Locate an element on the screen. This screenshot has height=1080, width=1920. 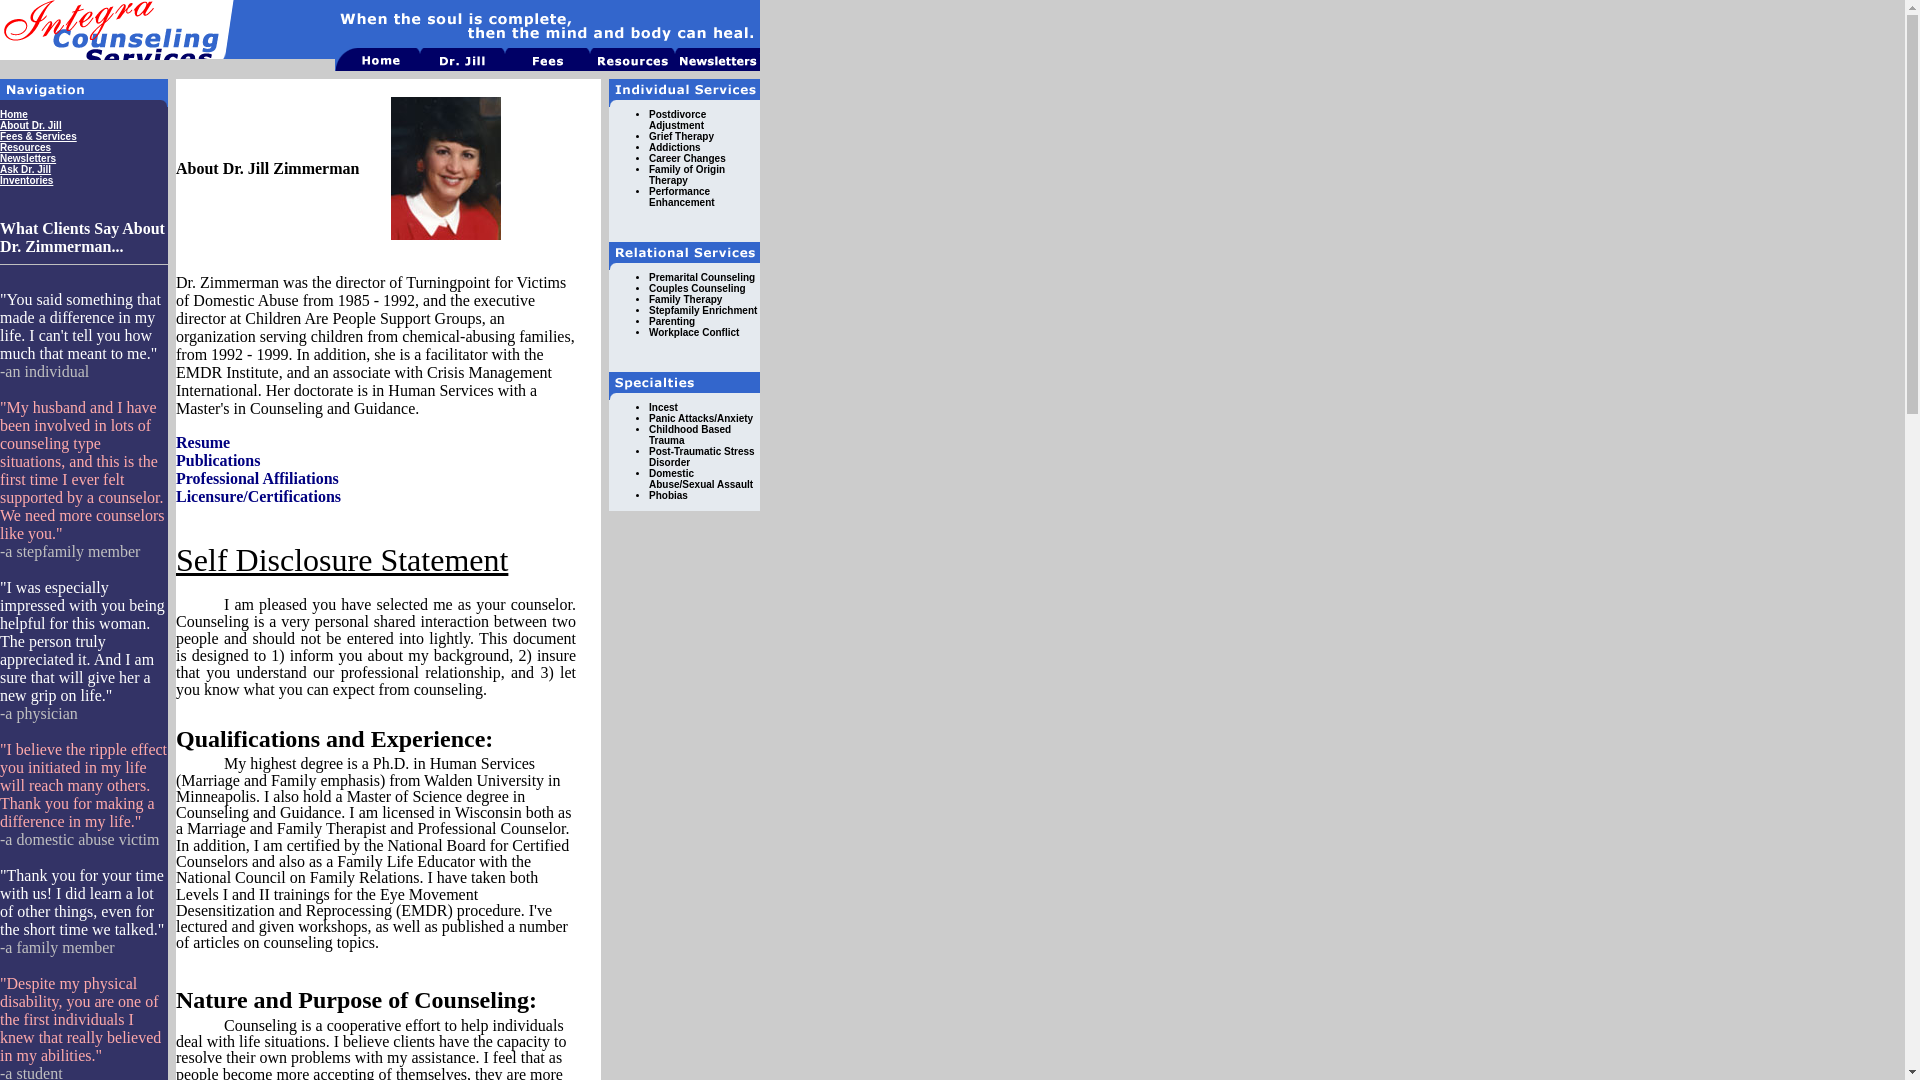
Ask Dr. Jill is located at coordinates (26, 169).